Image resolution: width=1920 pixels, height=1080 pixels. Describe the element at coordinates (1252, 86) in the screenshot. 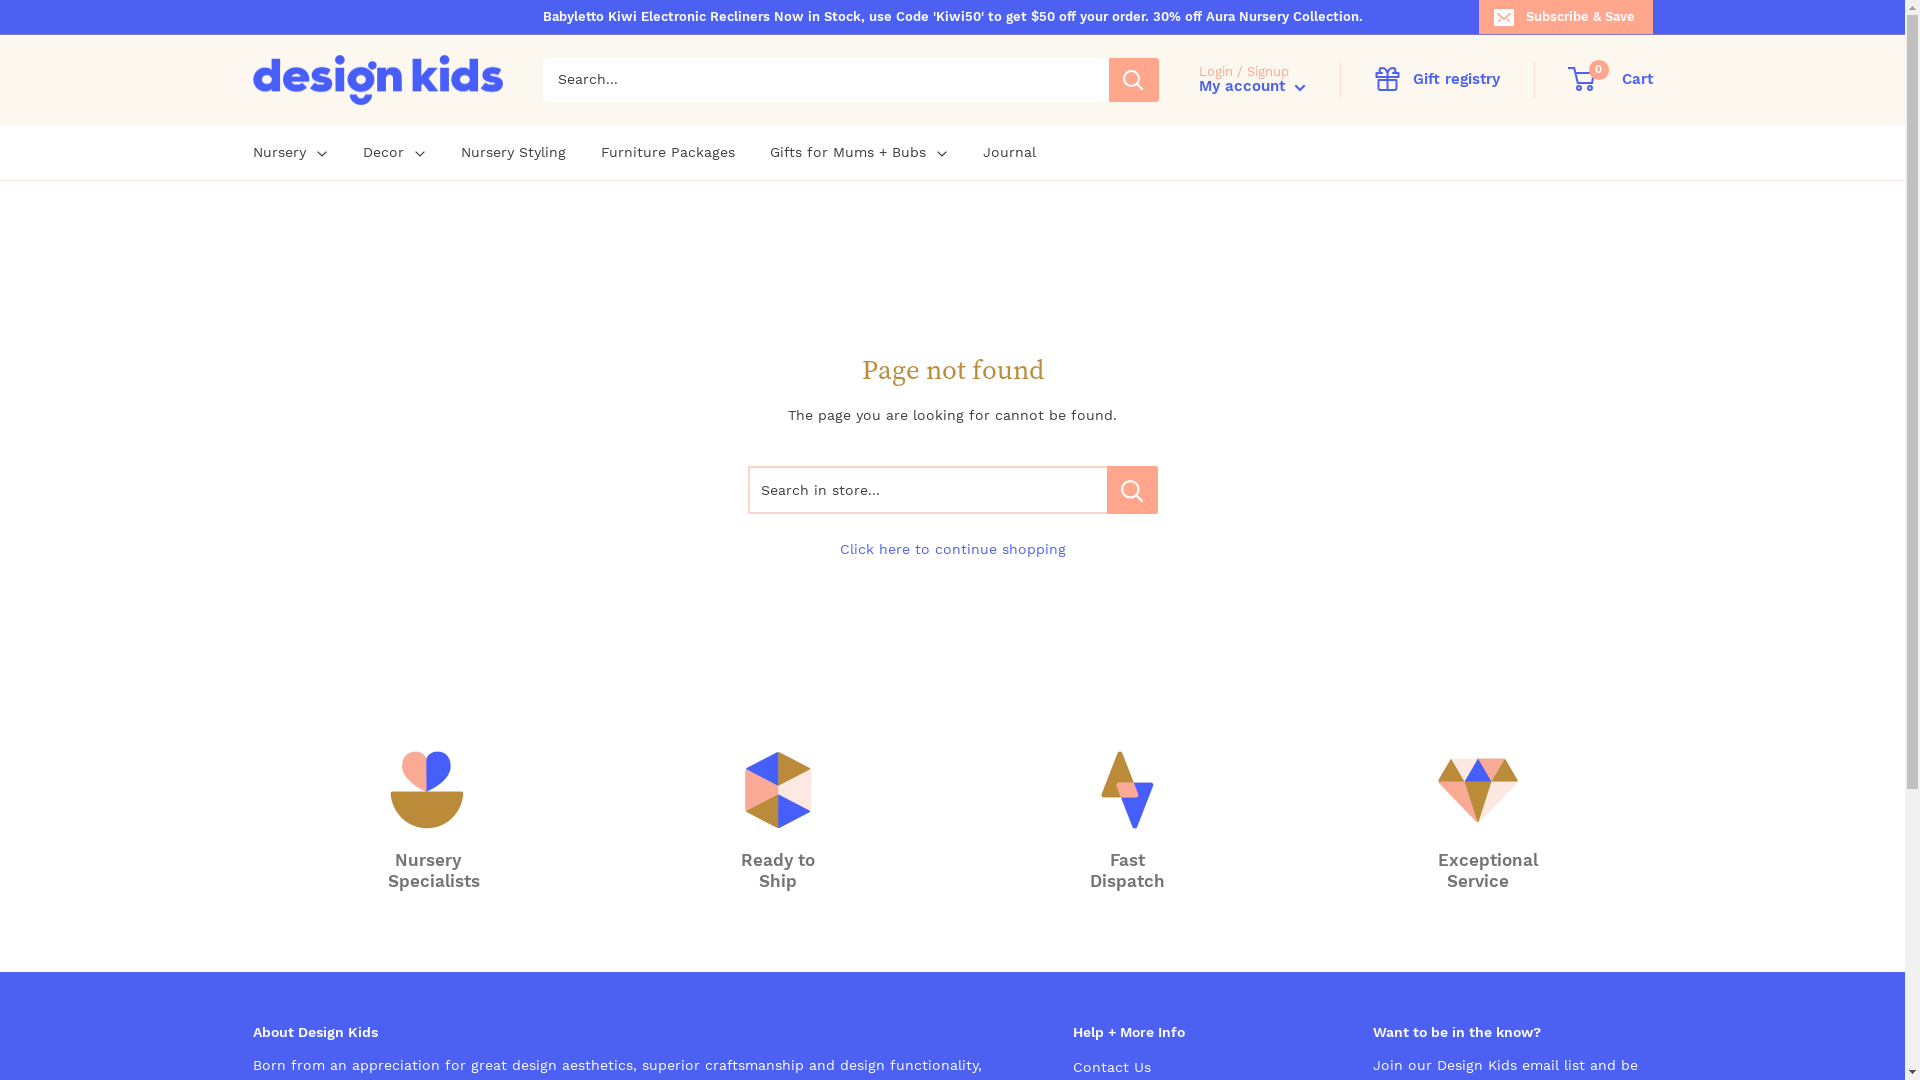

I see `My account` at that location.